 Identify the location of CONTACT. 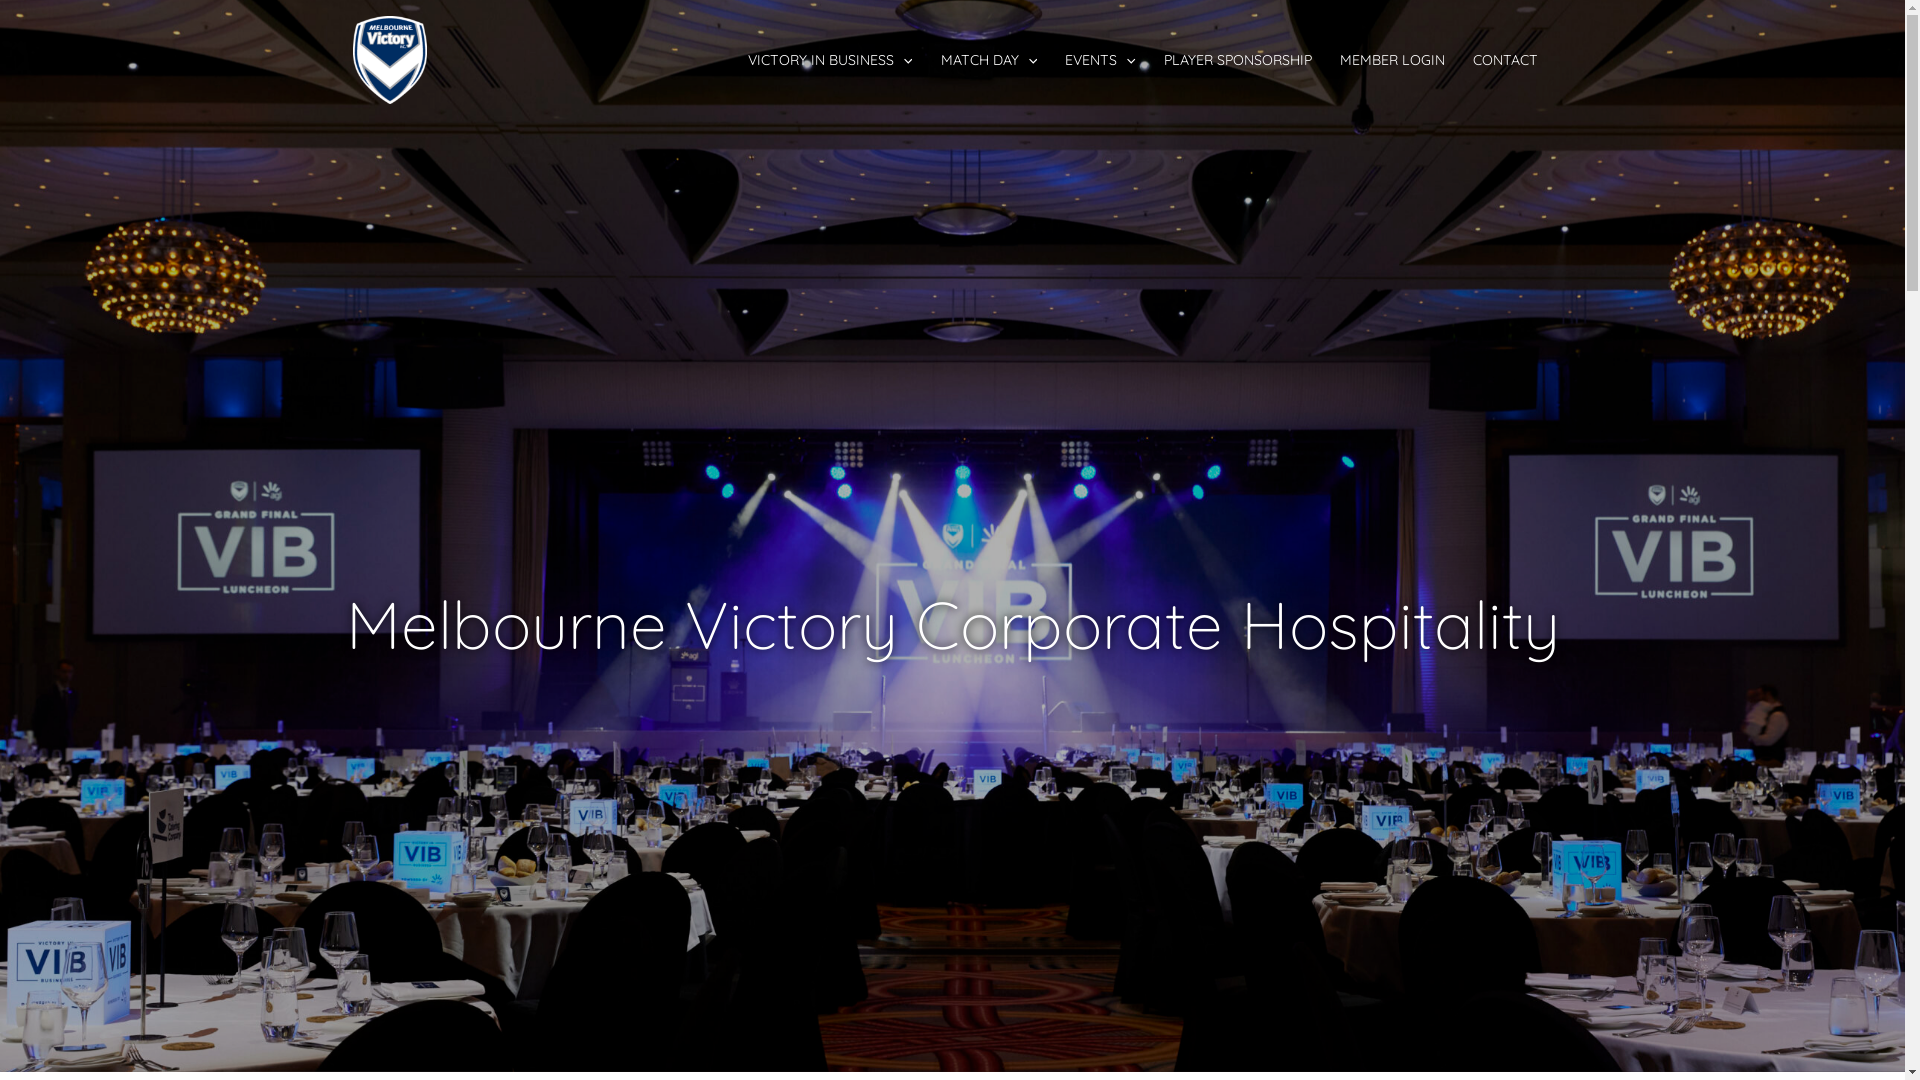
(1506, 60).